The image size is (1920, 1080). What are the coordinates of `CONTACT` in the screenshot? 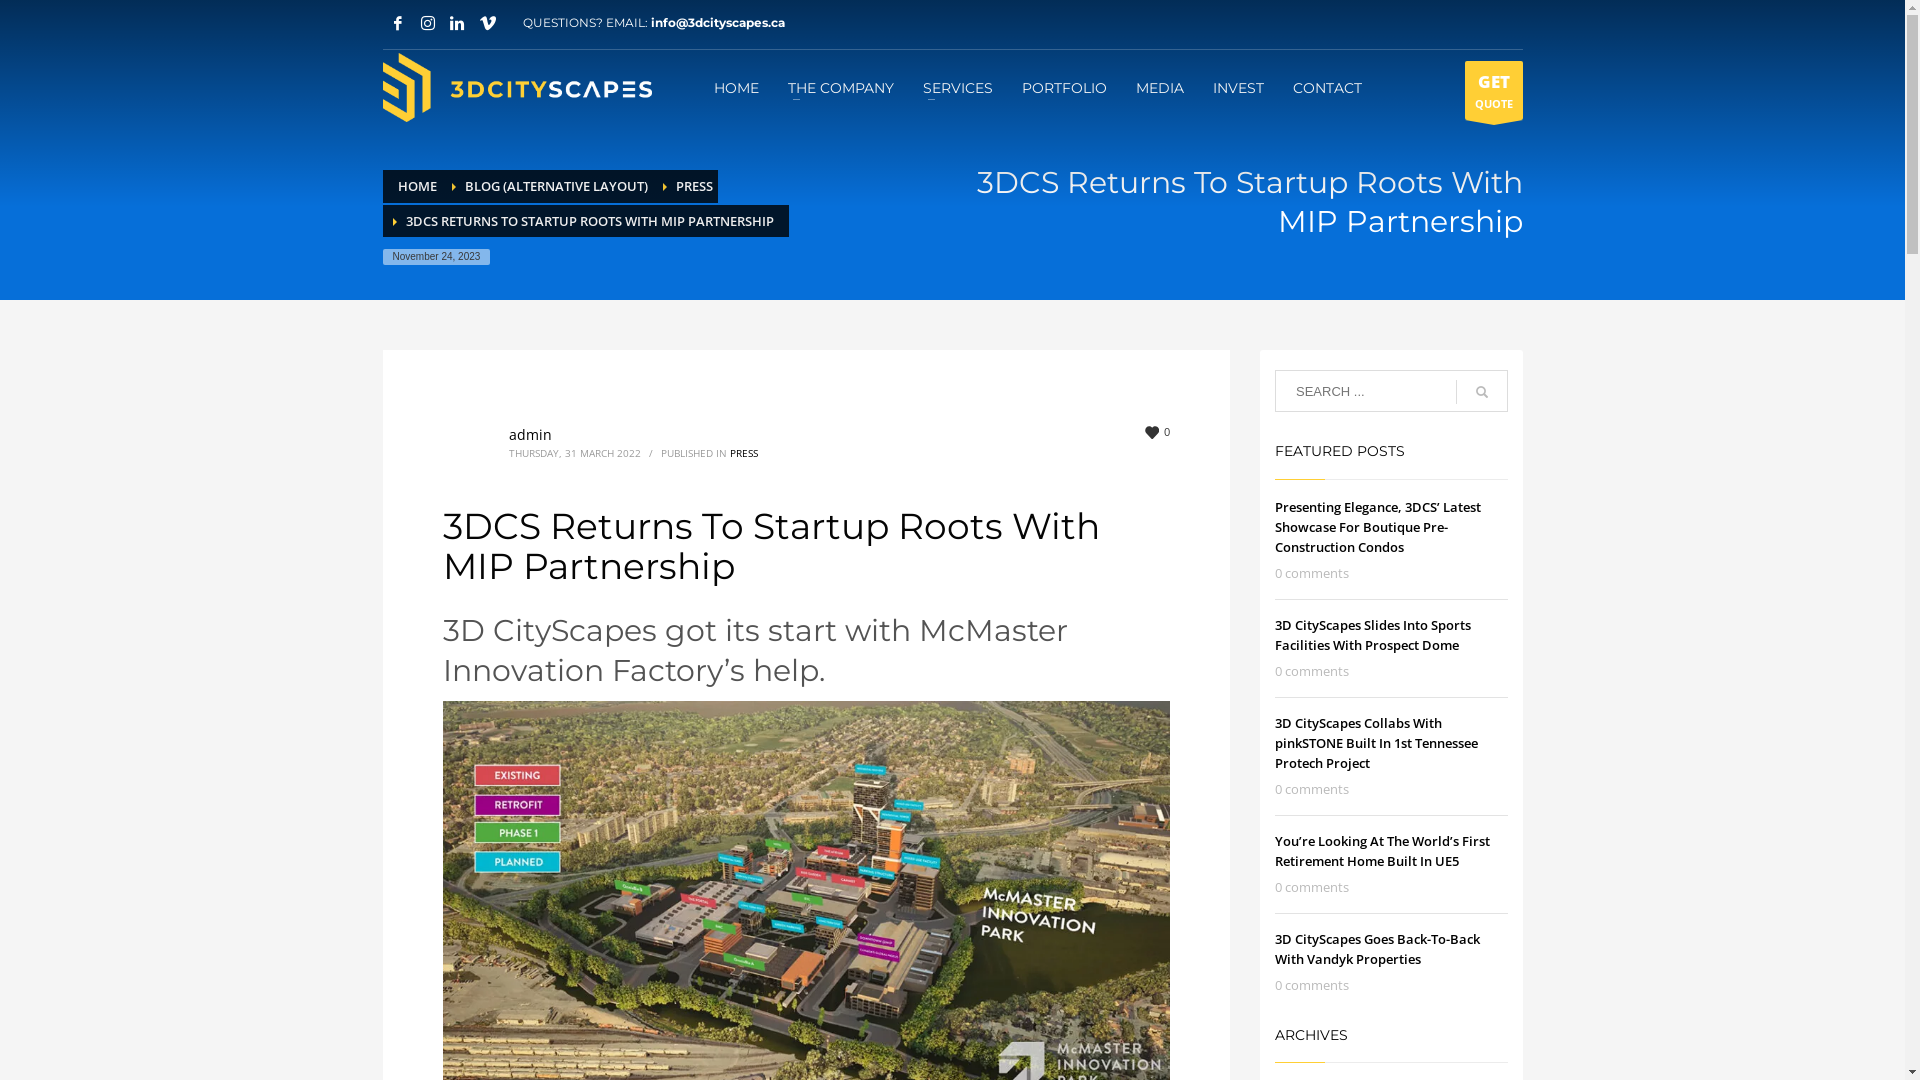 It's located at (1328, 87).